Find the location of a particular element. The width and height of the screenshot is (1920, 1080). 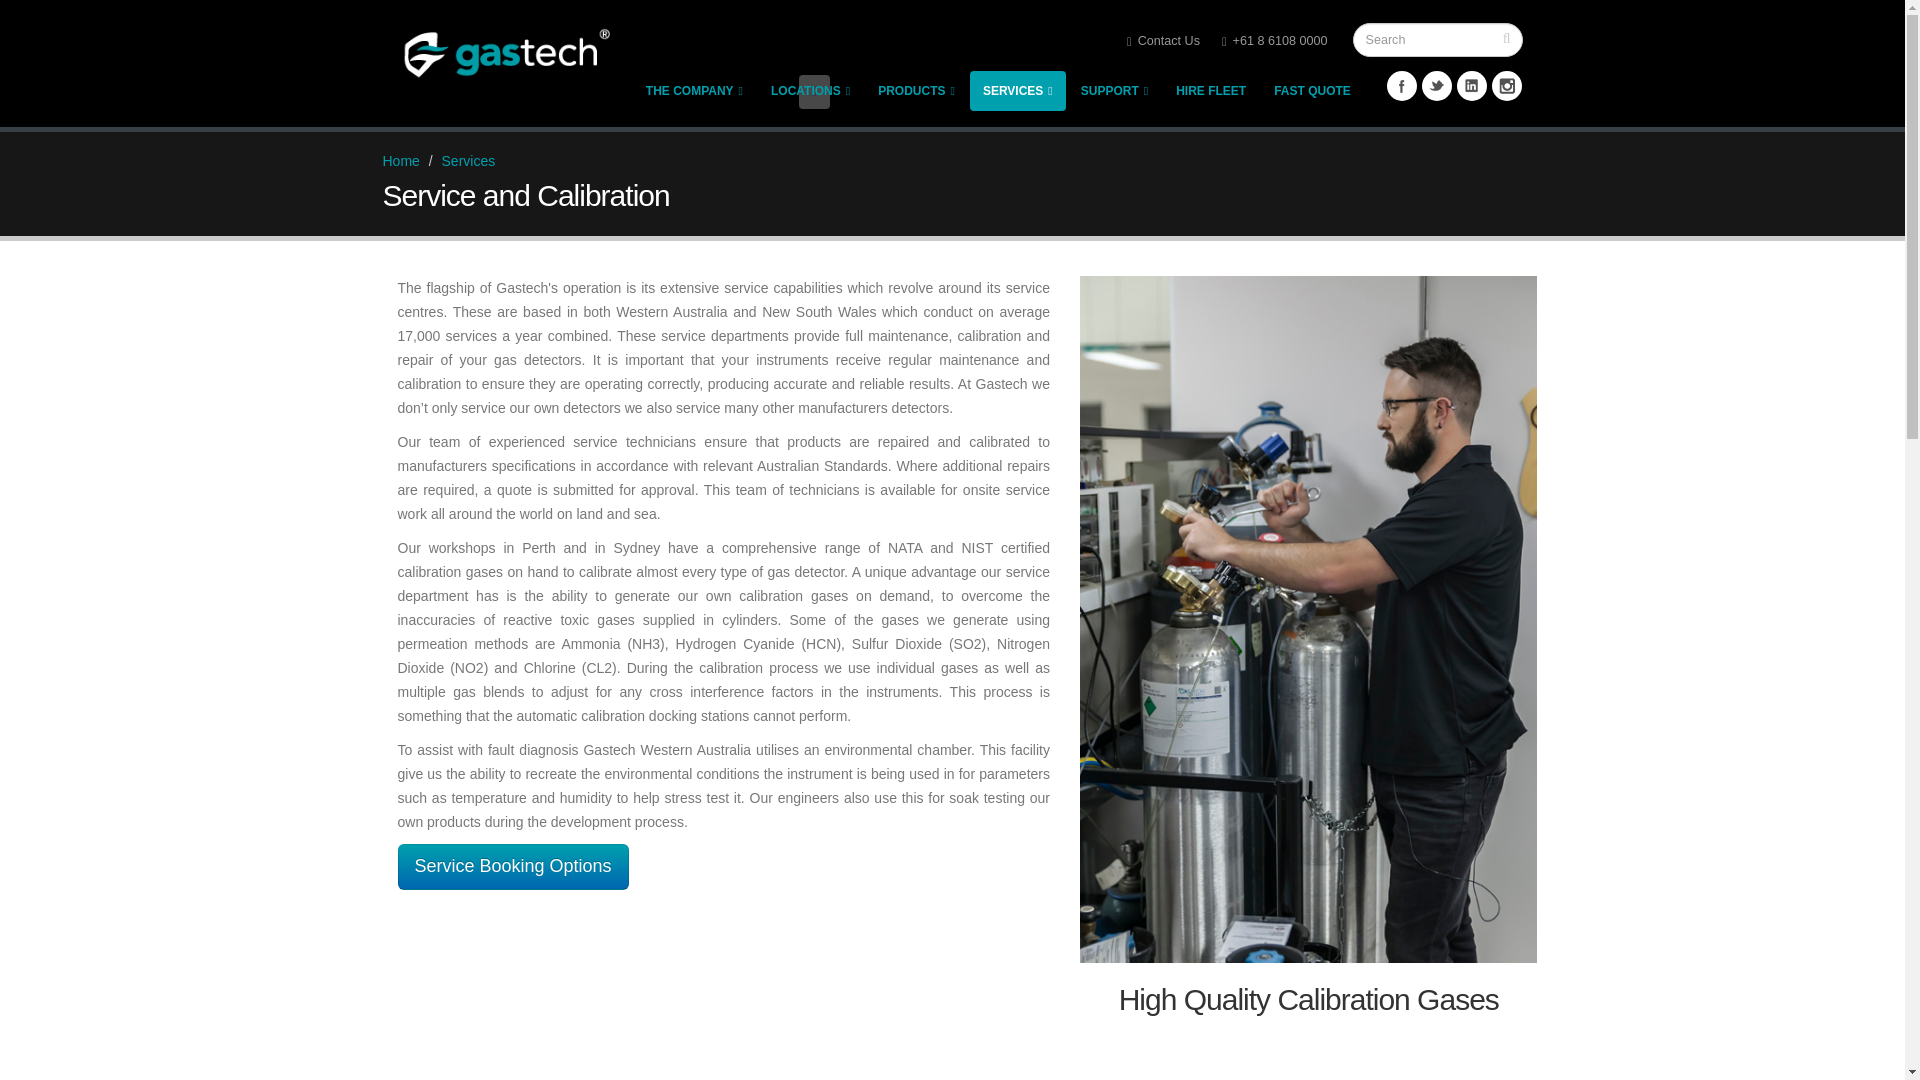

Facebook is located at coordinates (1401, 86).